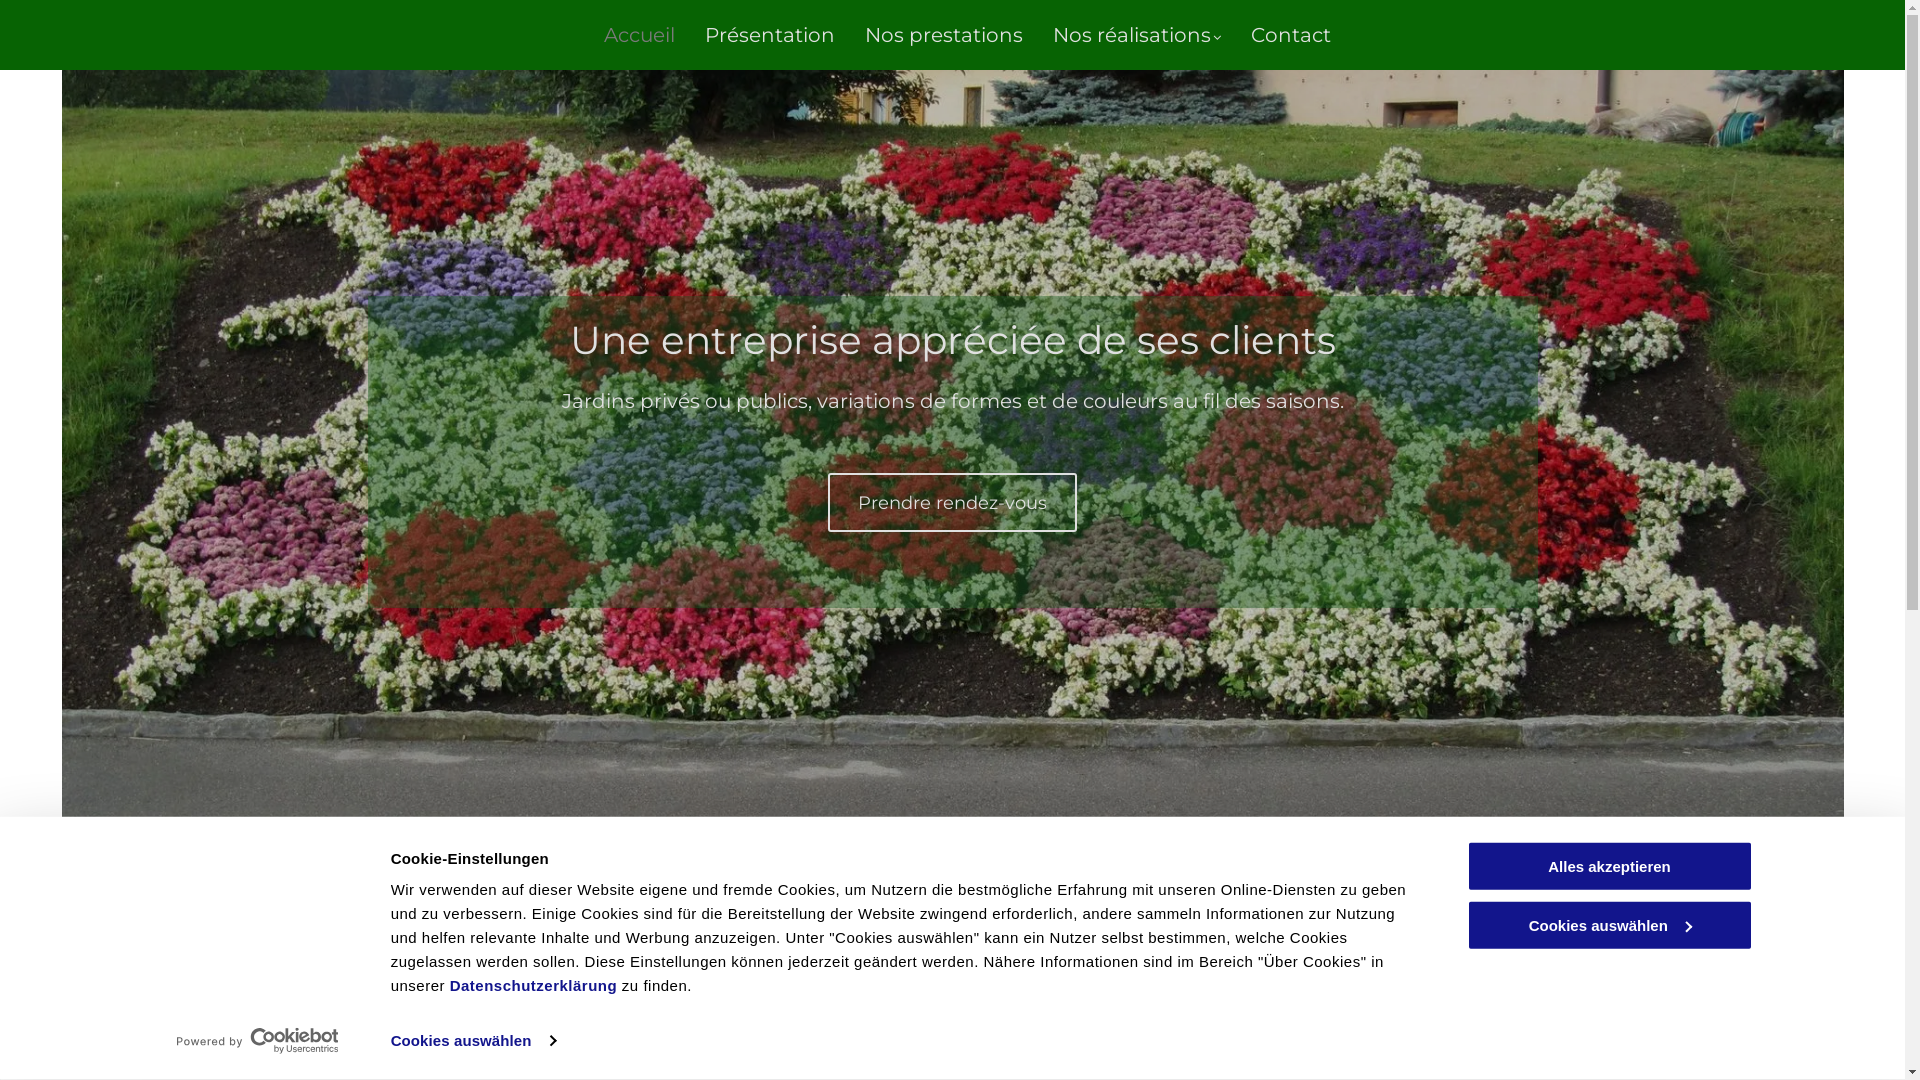  Describe the element at coordinates (1276, 35) in the screenshot. I see `Contact` at that location.